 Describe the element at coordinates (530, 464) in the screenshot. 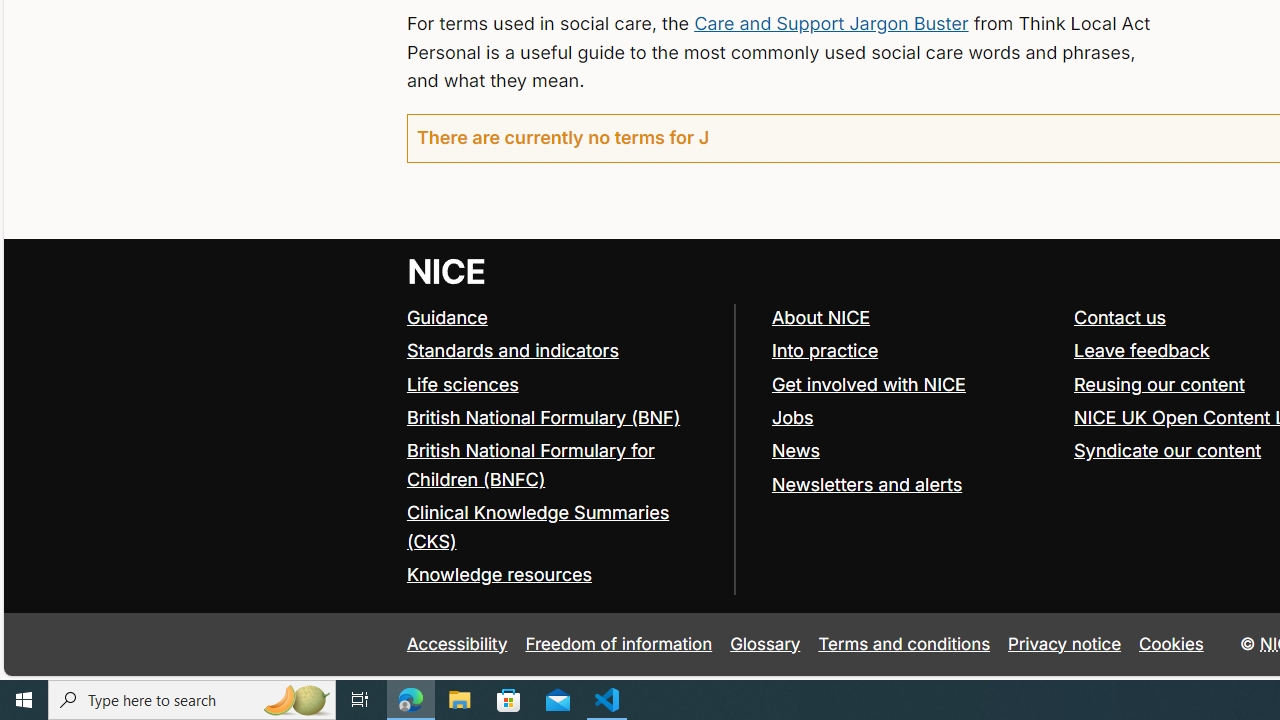

I see `British National Formulary for Children (BNFC)` at that location.